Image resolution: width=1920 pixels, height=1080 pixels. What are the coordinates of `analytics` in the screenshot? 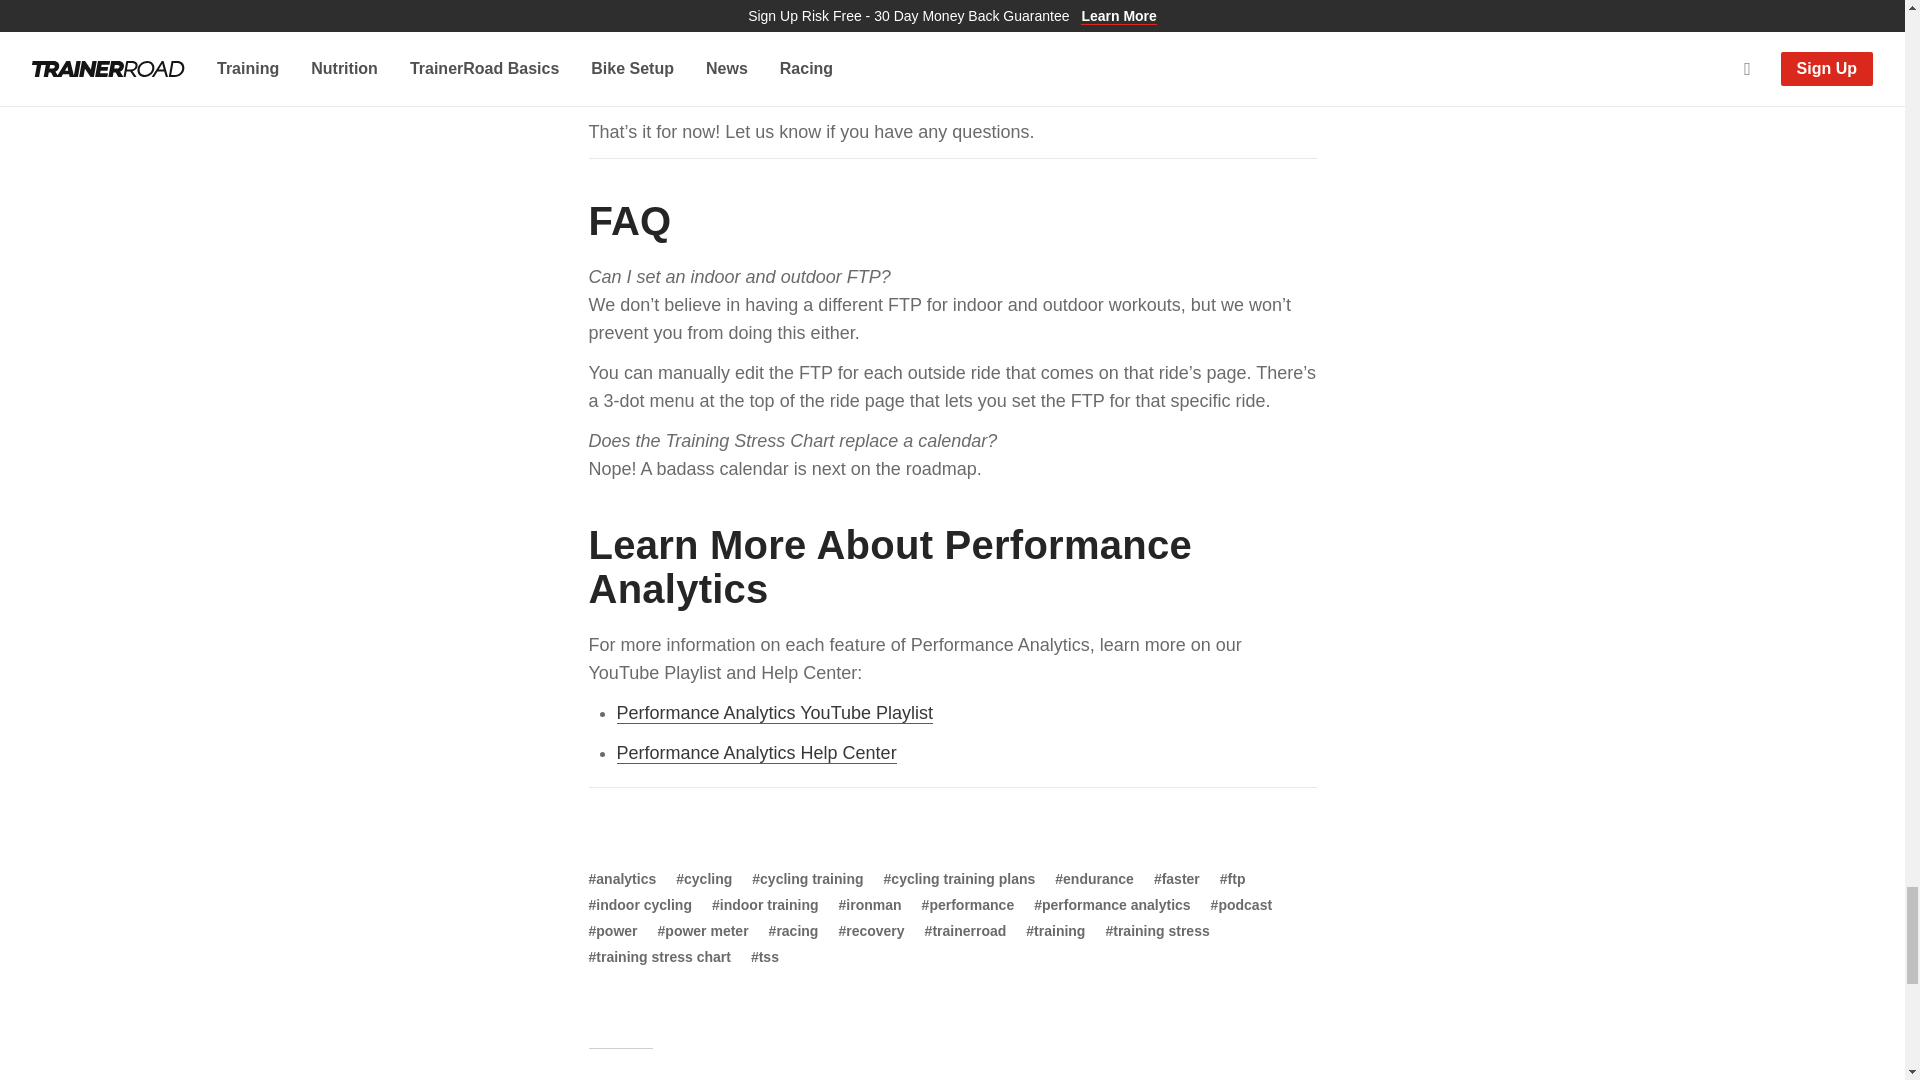 It's located at (622, 878).